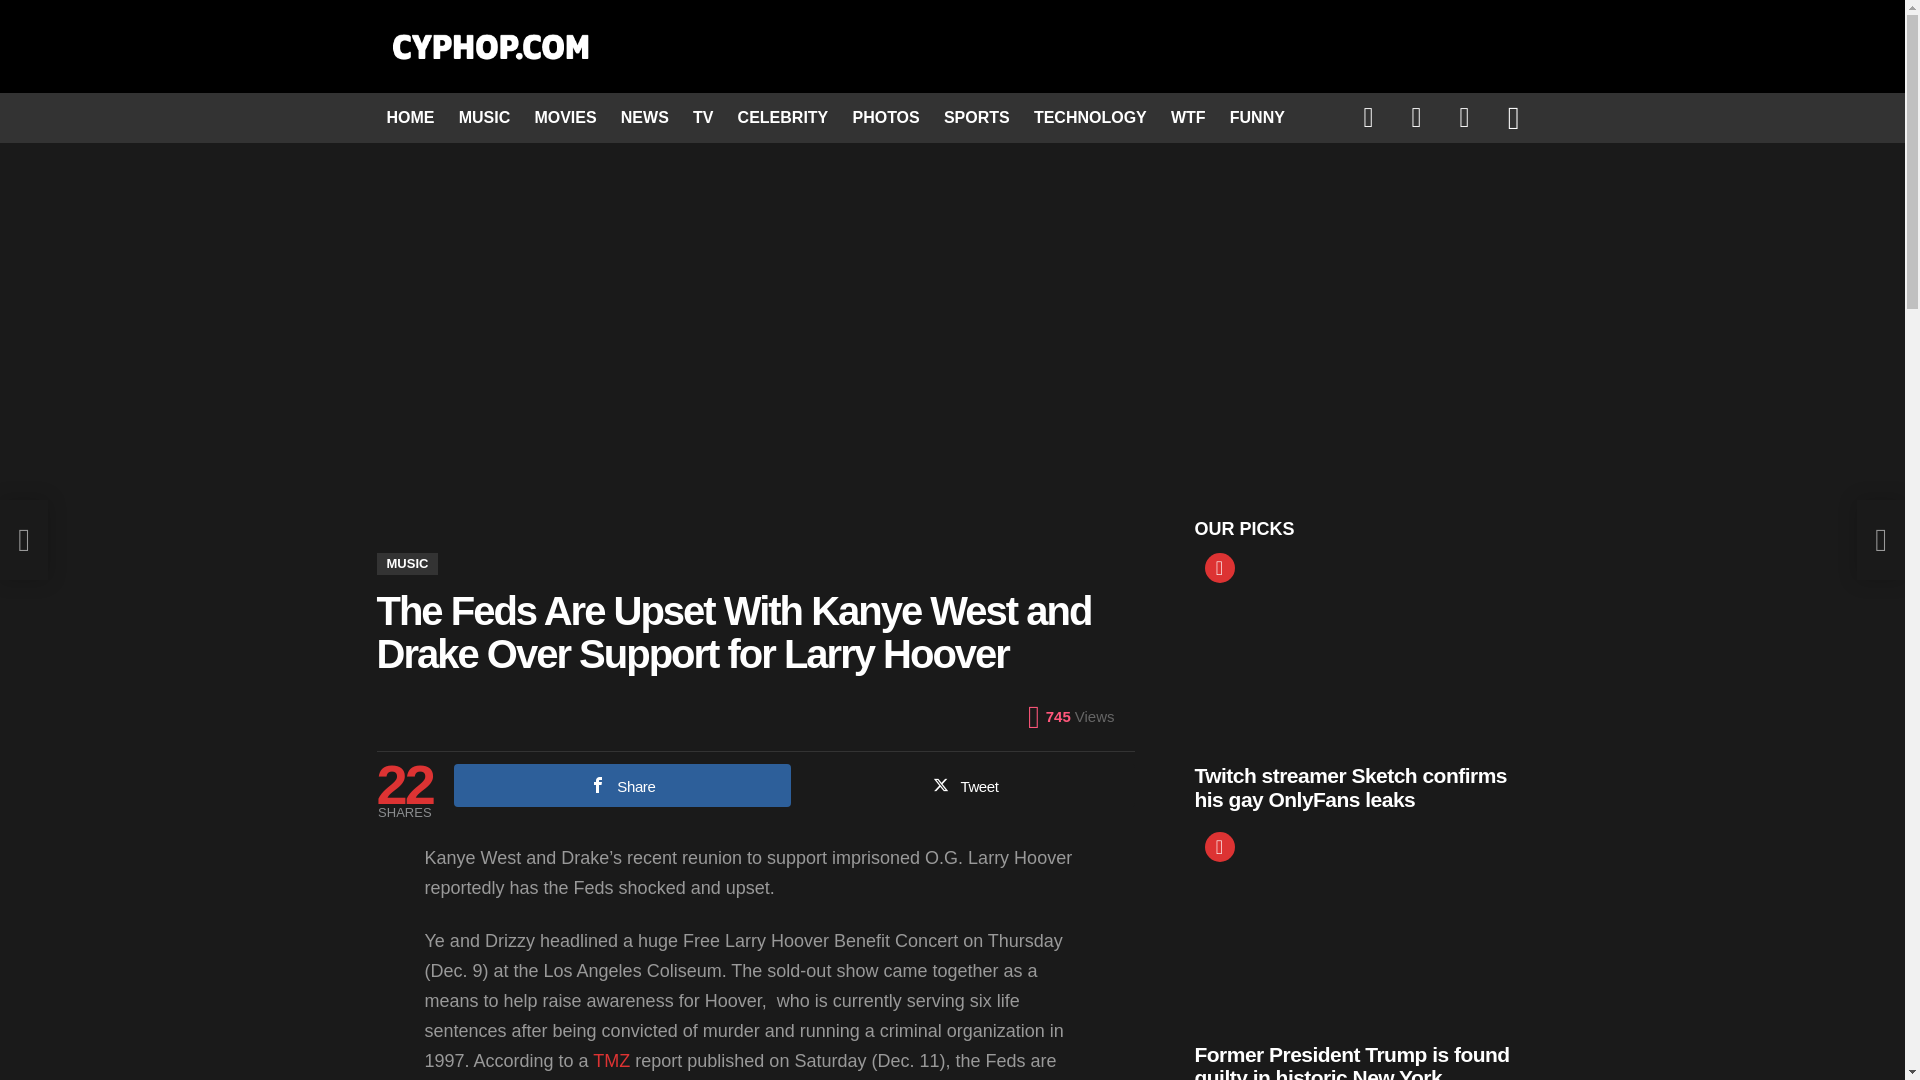 The width and height of the screenshot is (1920, 1080). I want to click on SPORTS, so click(976, 117).